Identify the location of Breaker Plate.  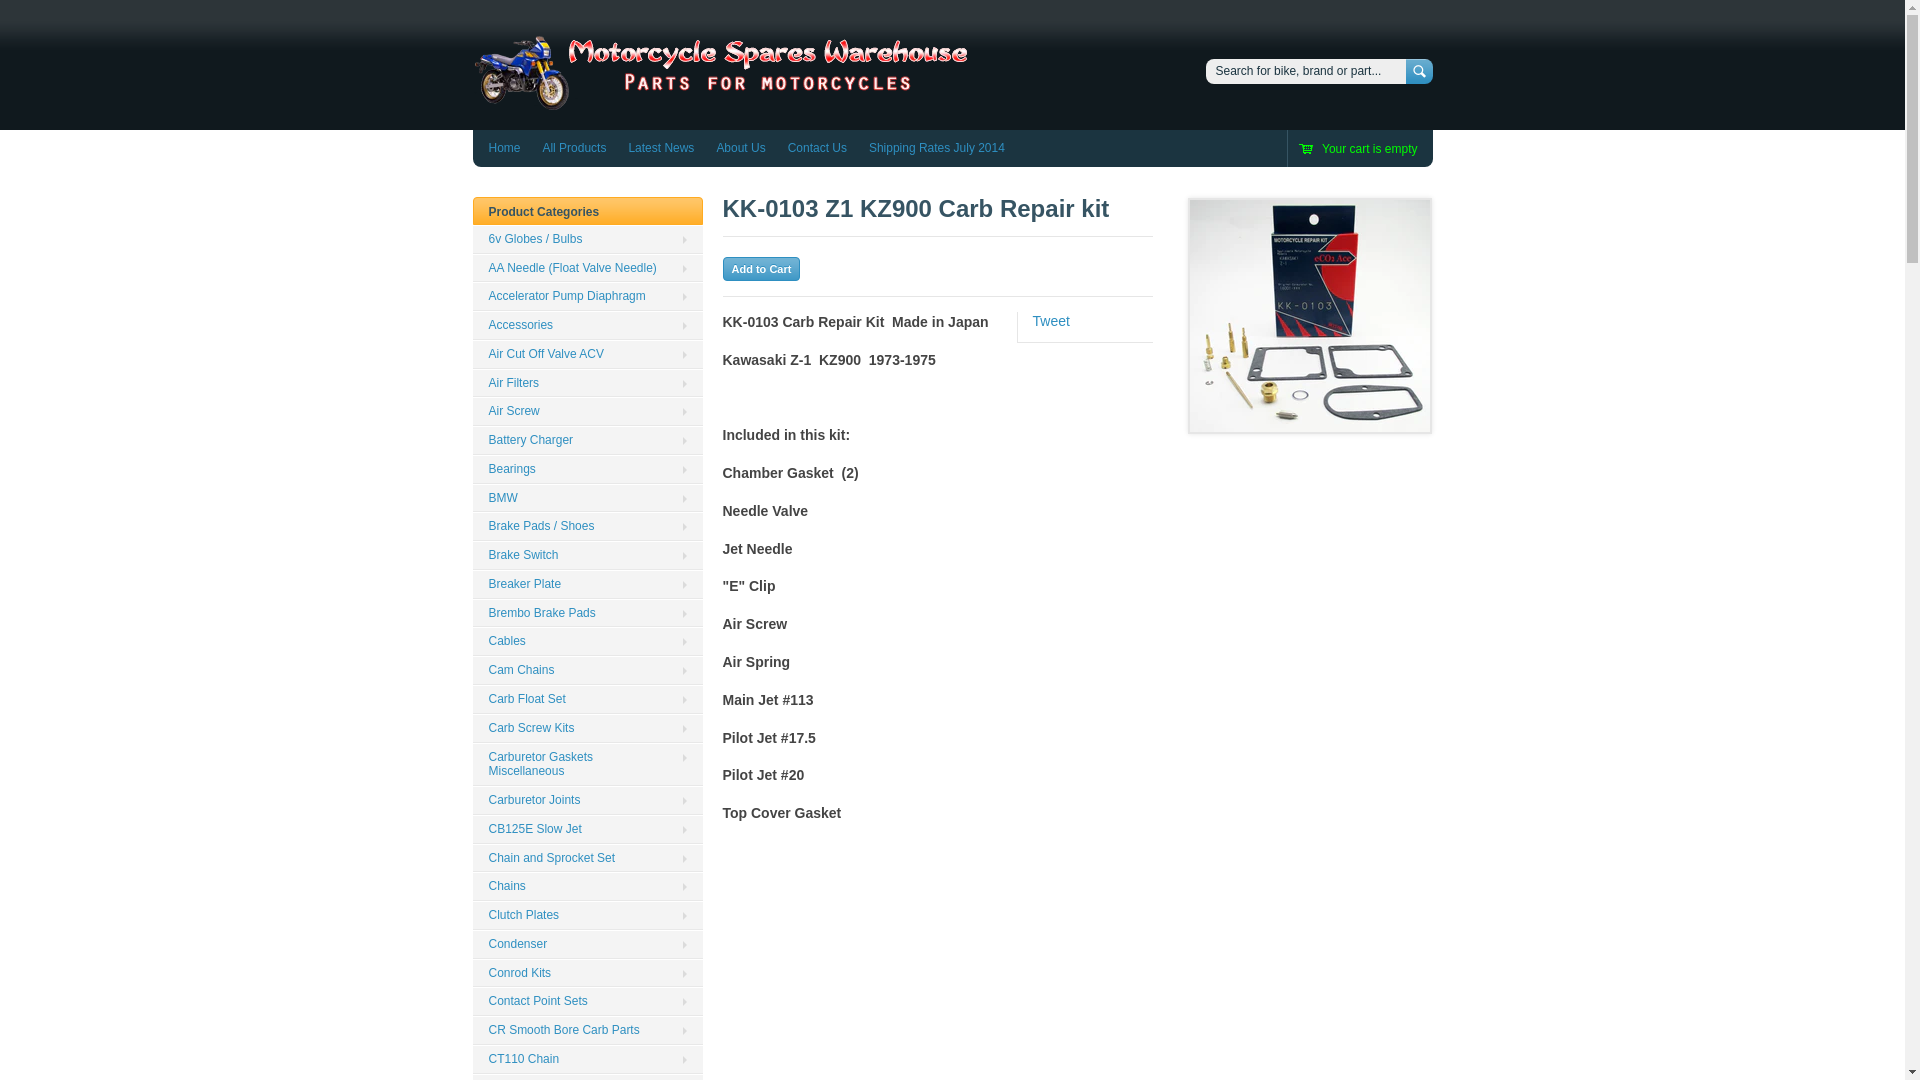
(587, 584).